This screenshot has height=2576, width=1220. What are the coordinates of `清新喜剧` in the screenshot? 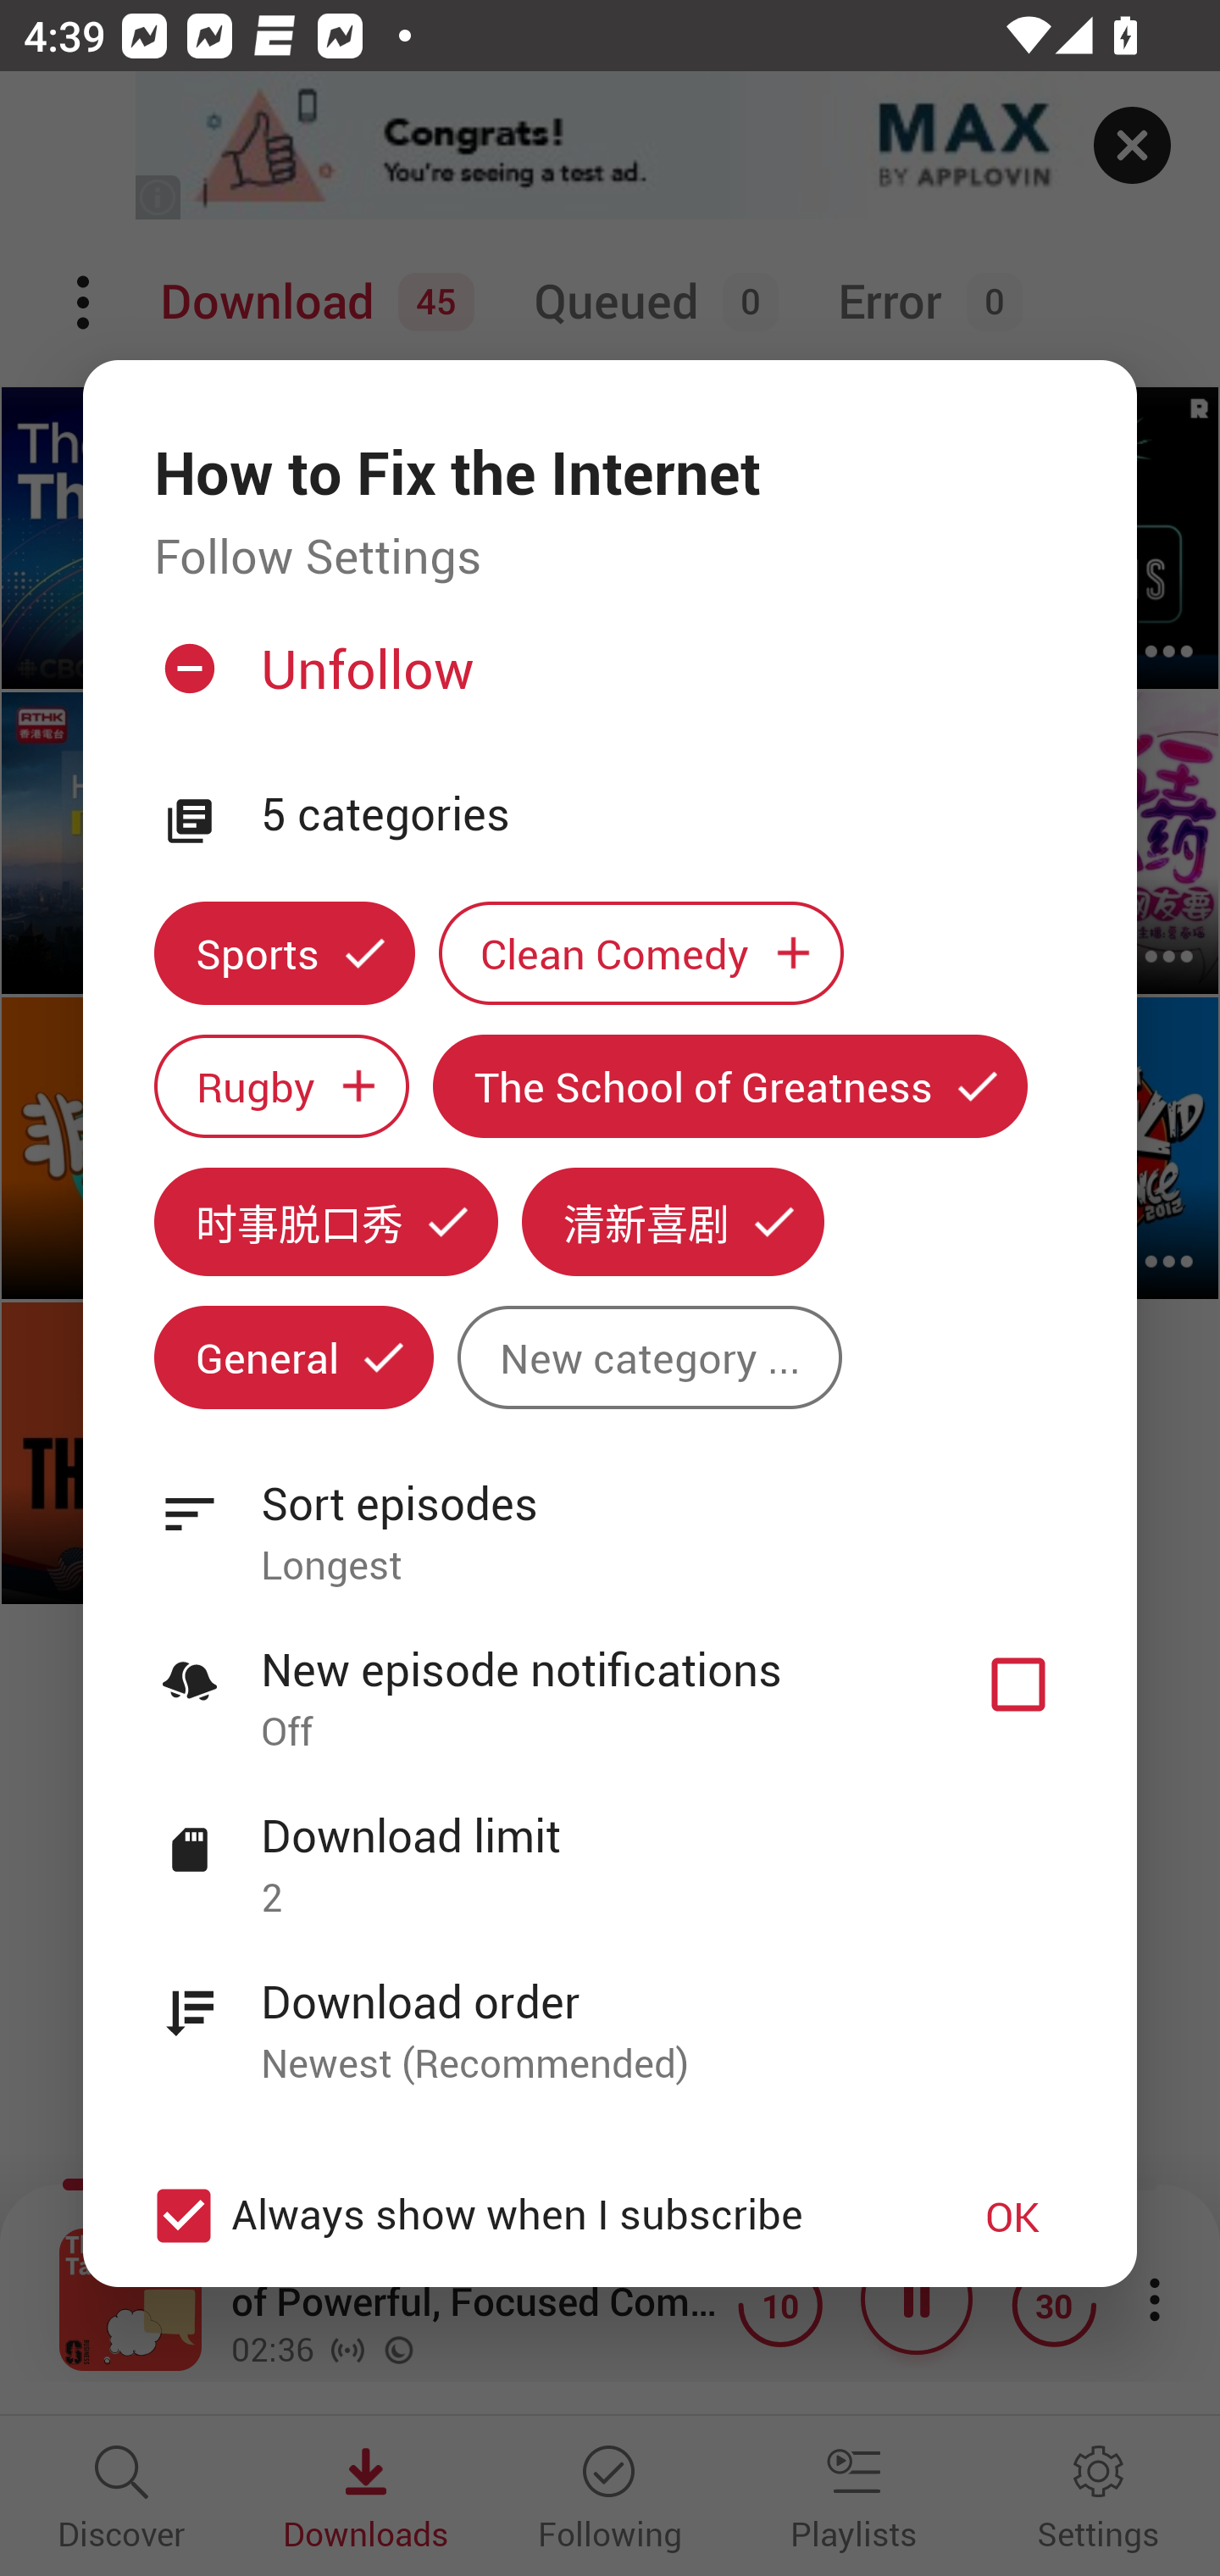 It's located at (673, 1220).